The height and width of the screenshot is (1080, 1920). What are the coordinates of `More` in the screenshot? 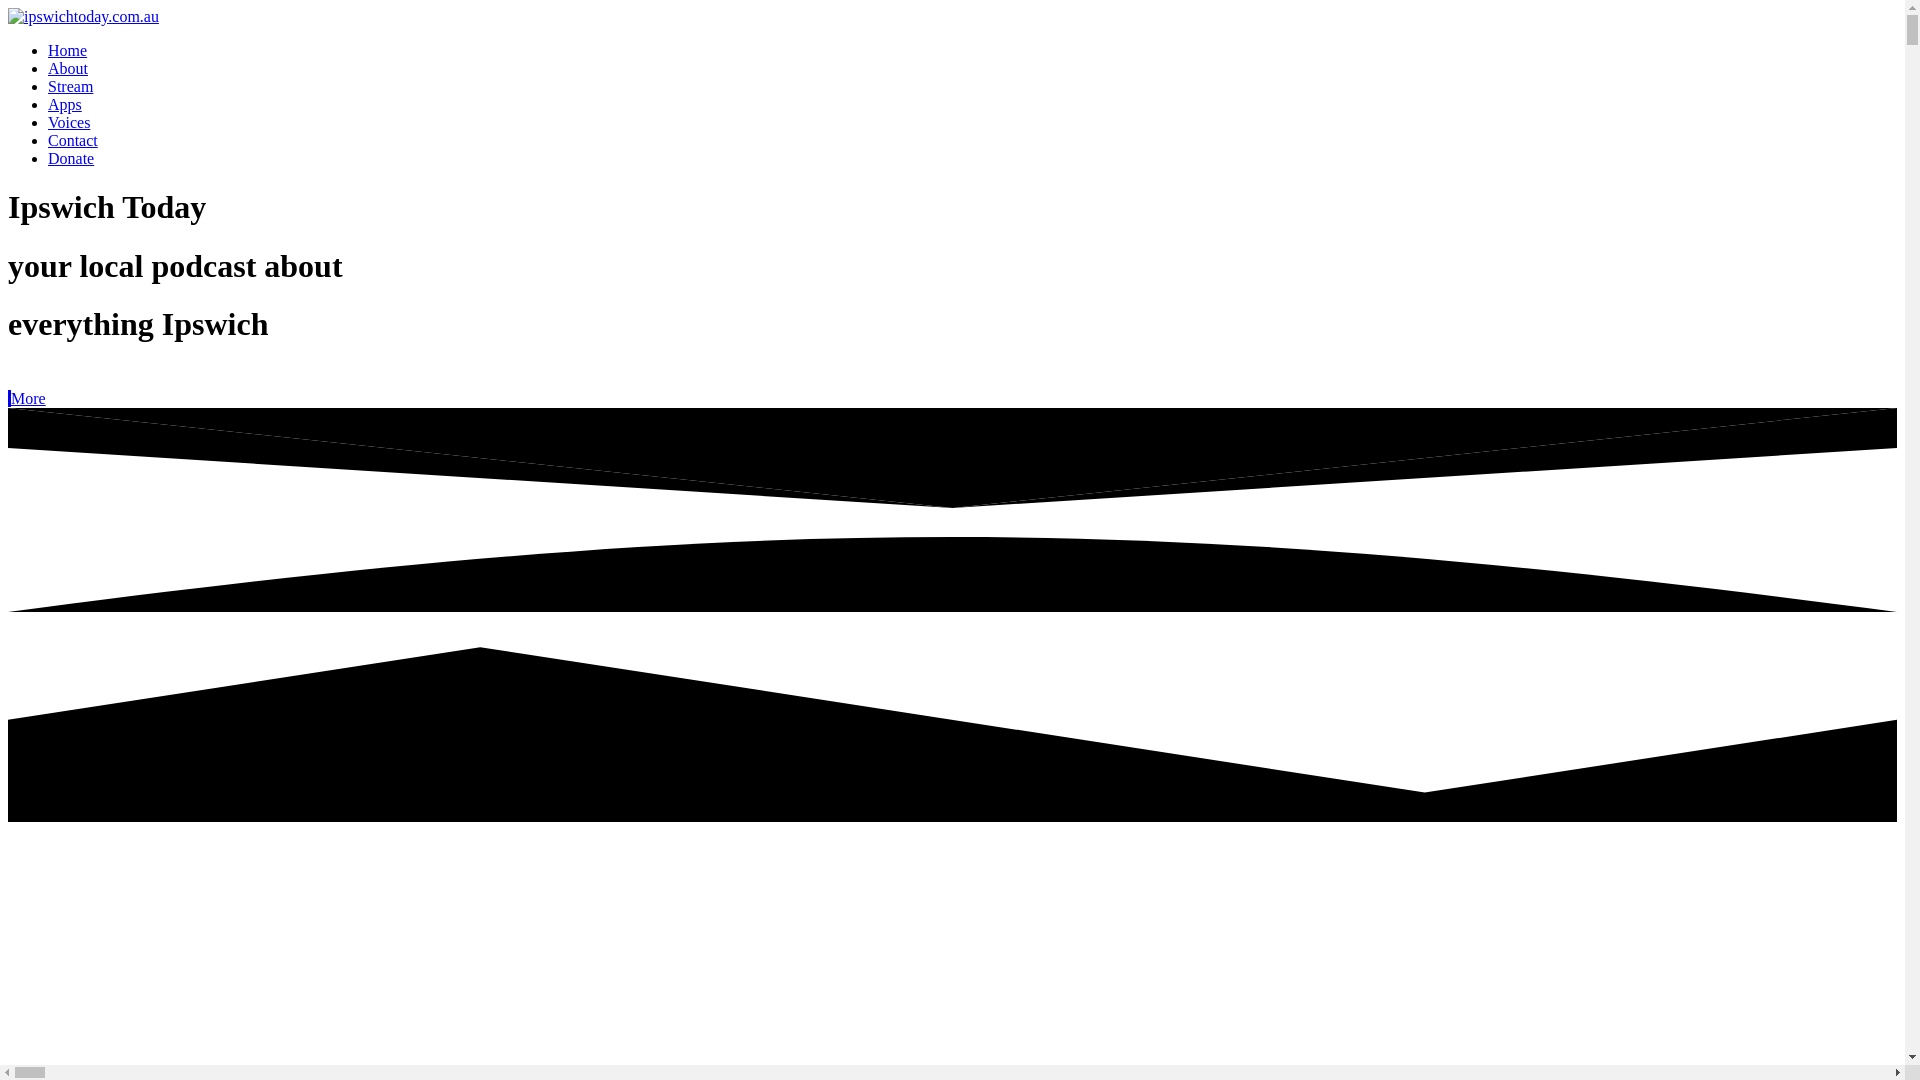 It's located at (27, 398).